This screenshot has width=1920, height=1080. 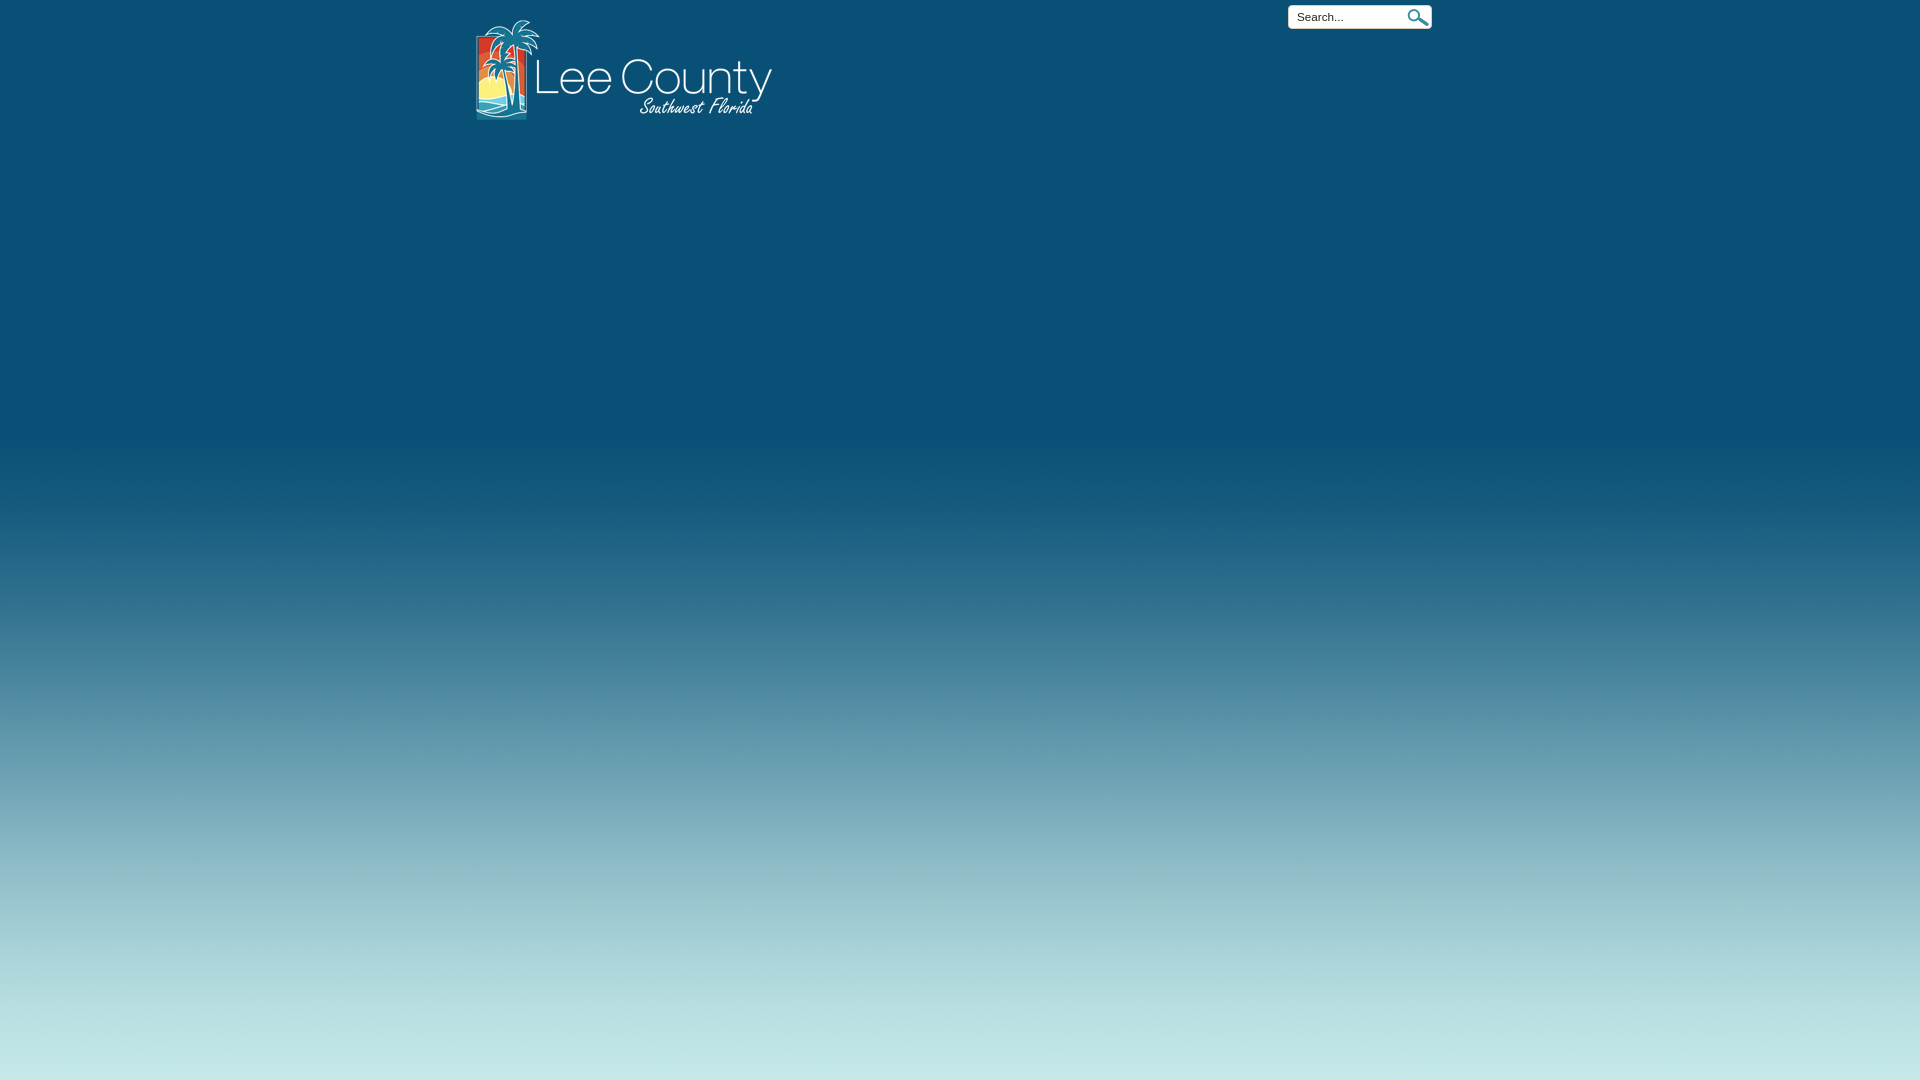 What do you see at coordinates (32, 14) in the screenshot?
I see `Home` at bounding box center [32, 14].